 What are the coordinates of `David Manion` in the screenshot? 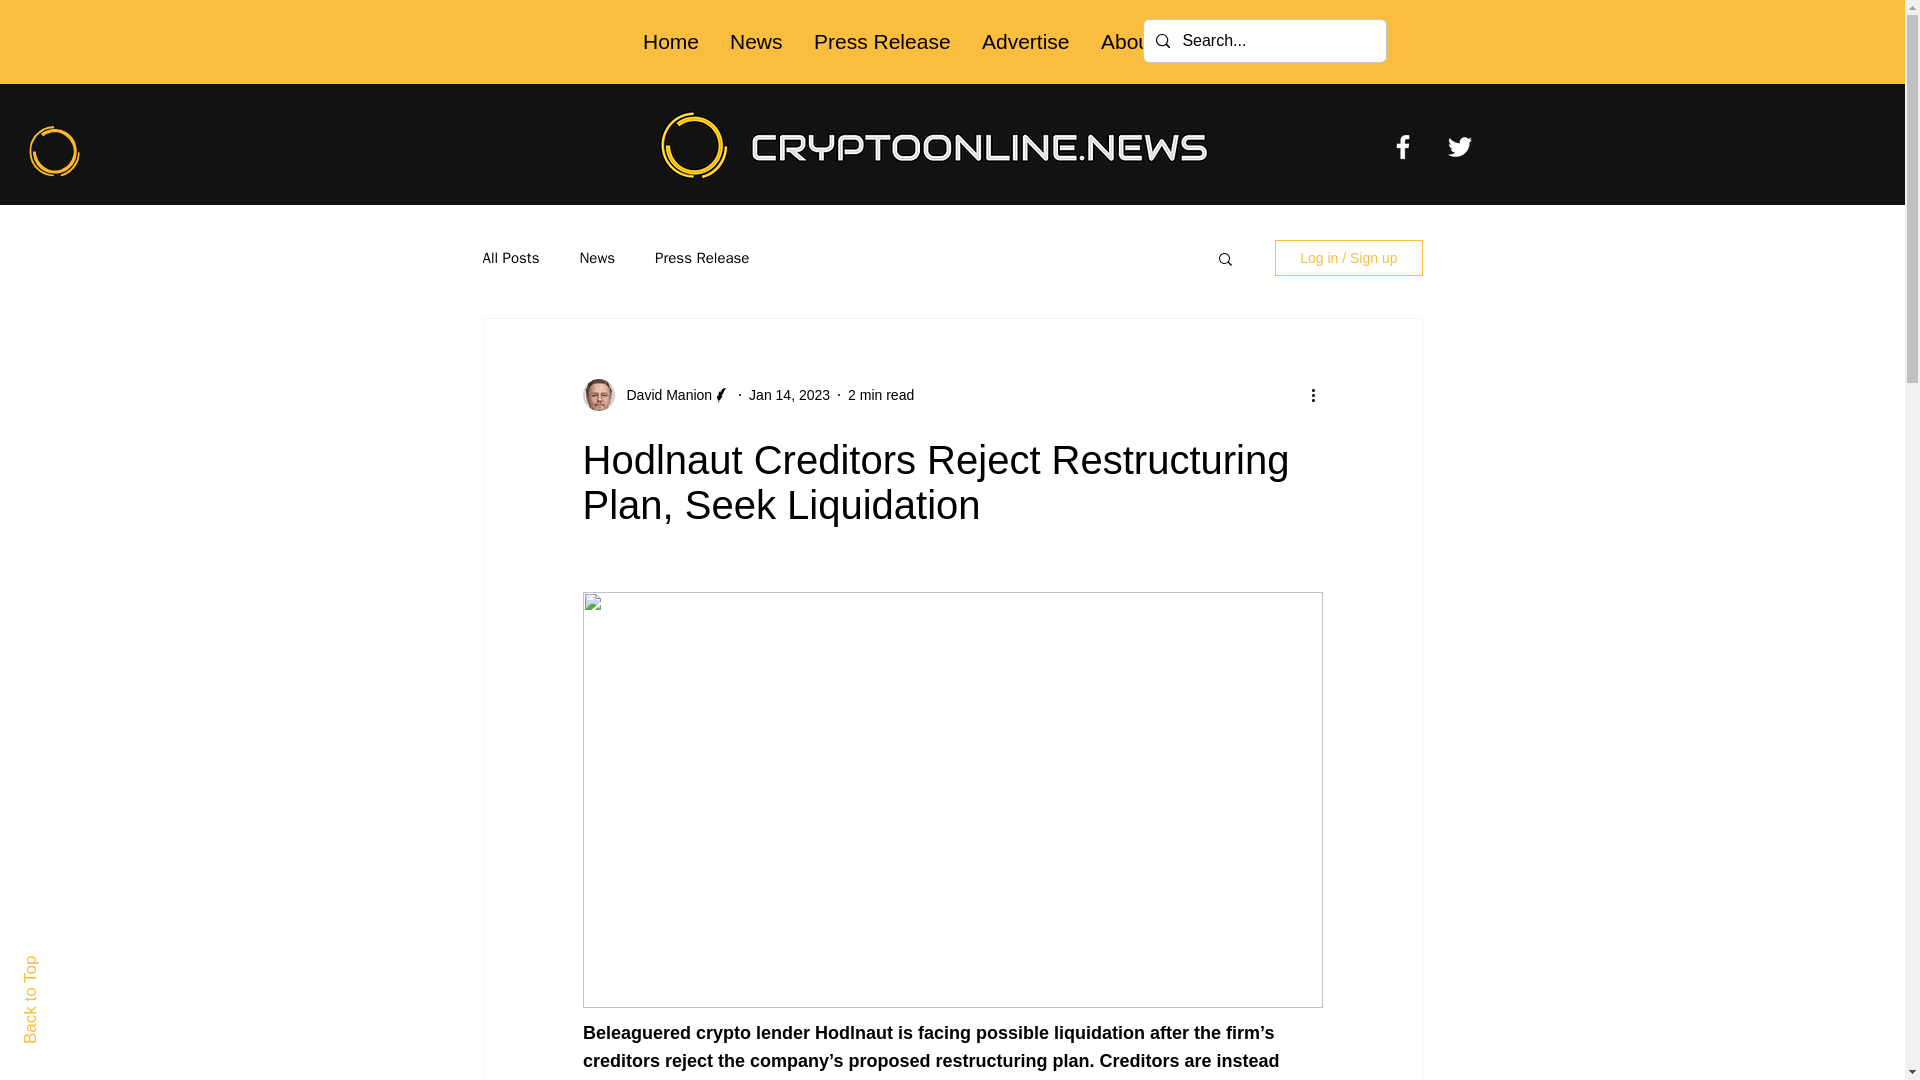 It's located at (663, 394).